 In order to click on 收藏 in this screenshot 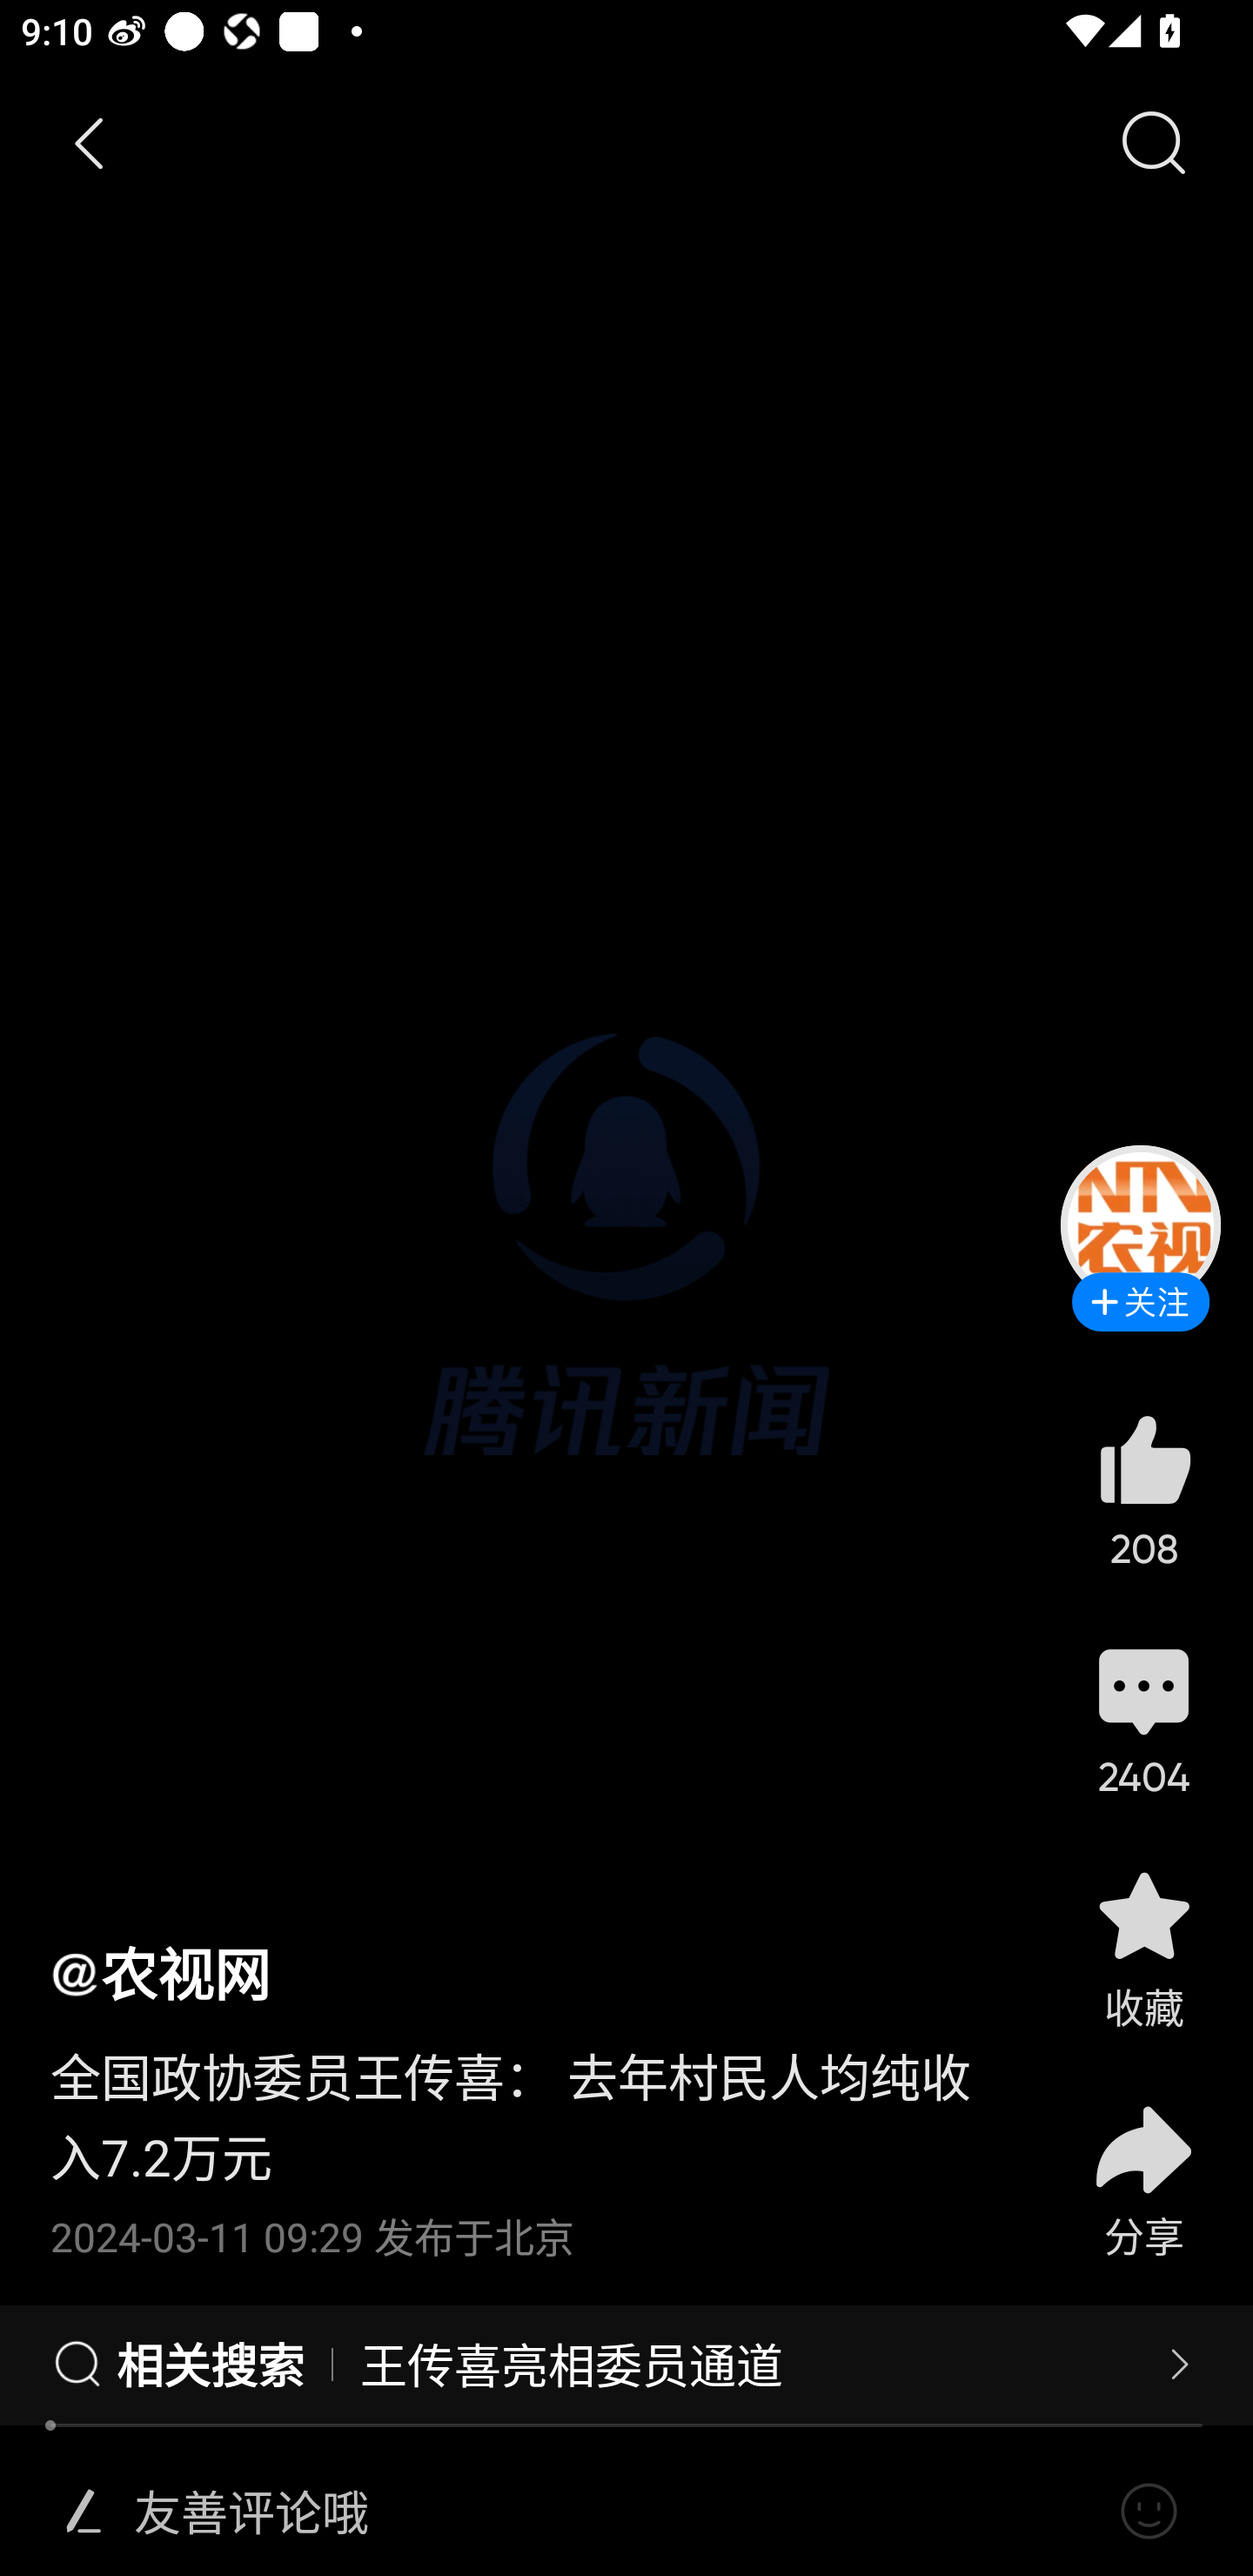, I will do `click(1143, 1947)`.